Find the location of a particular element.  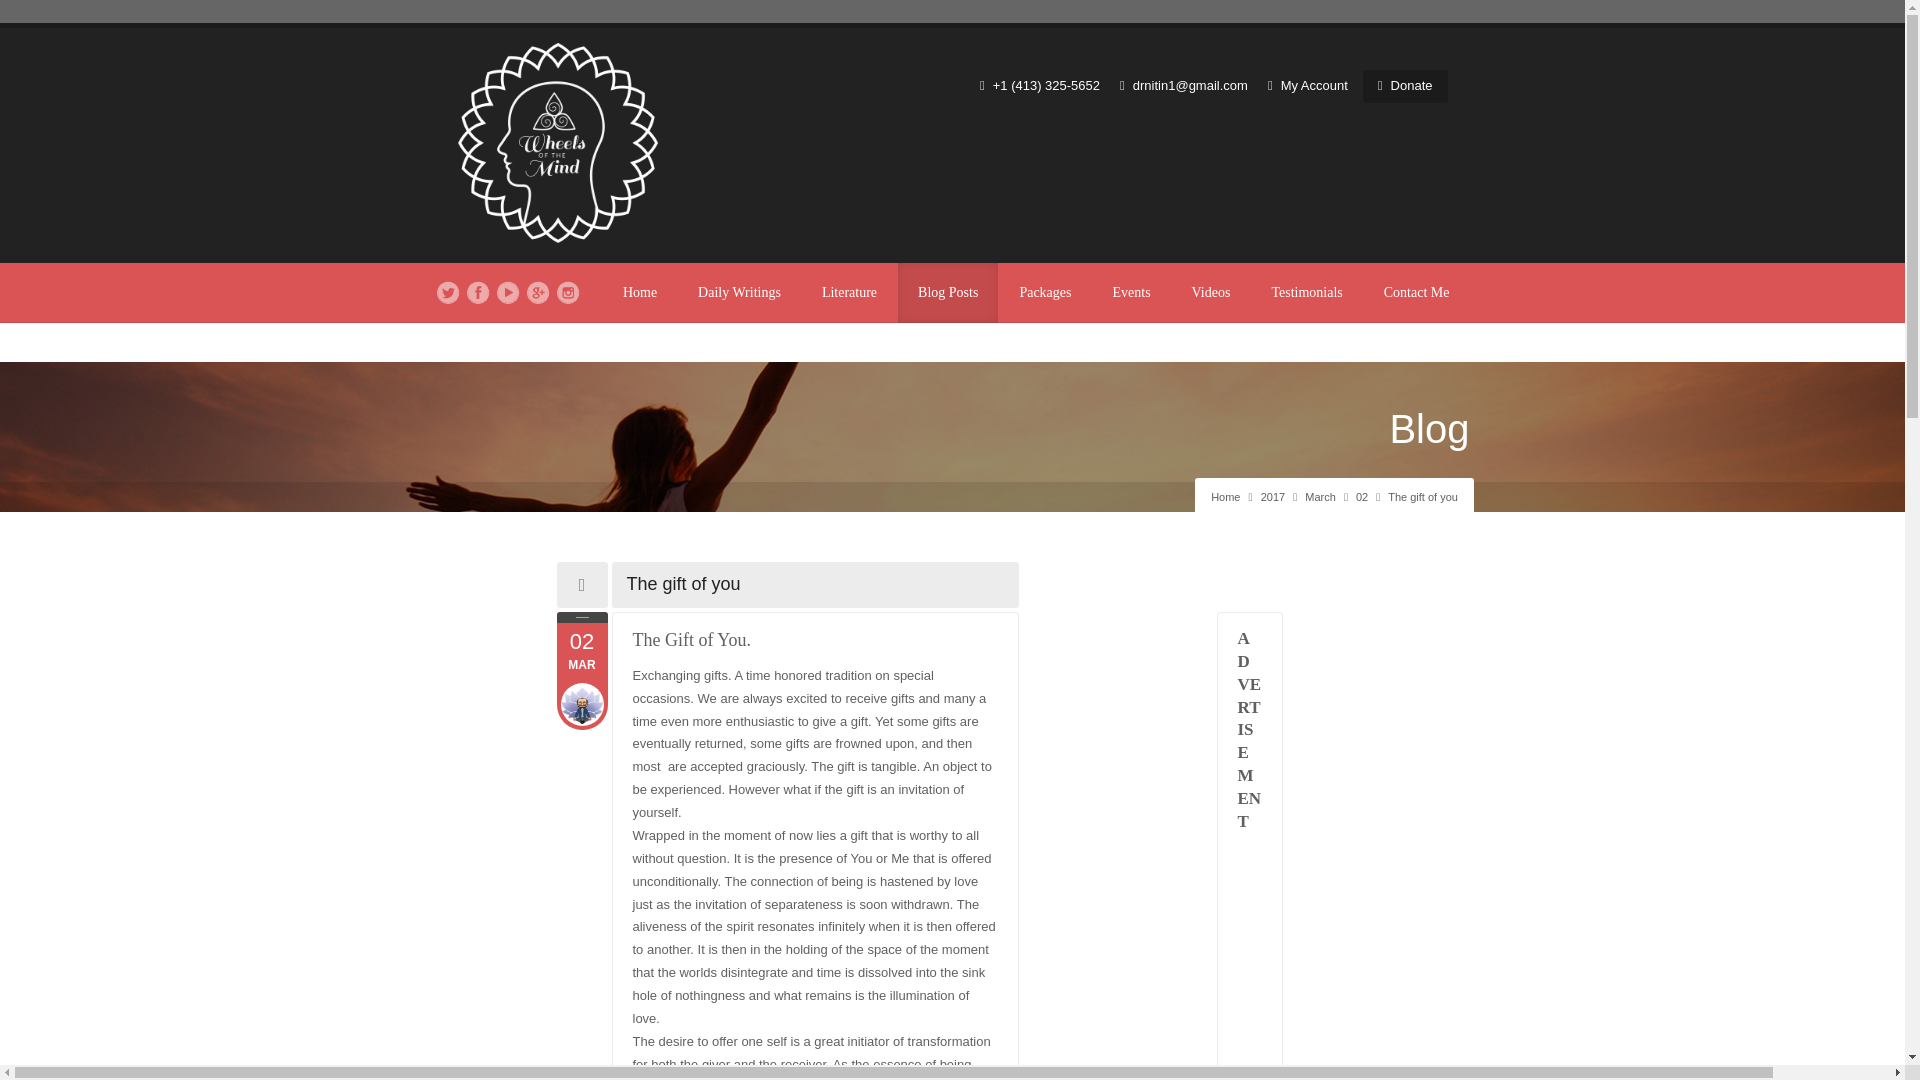

2017 is located at coordinates (1272, 497).